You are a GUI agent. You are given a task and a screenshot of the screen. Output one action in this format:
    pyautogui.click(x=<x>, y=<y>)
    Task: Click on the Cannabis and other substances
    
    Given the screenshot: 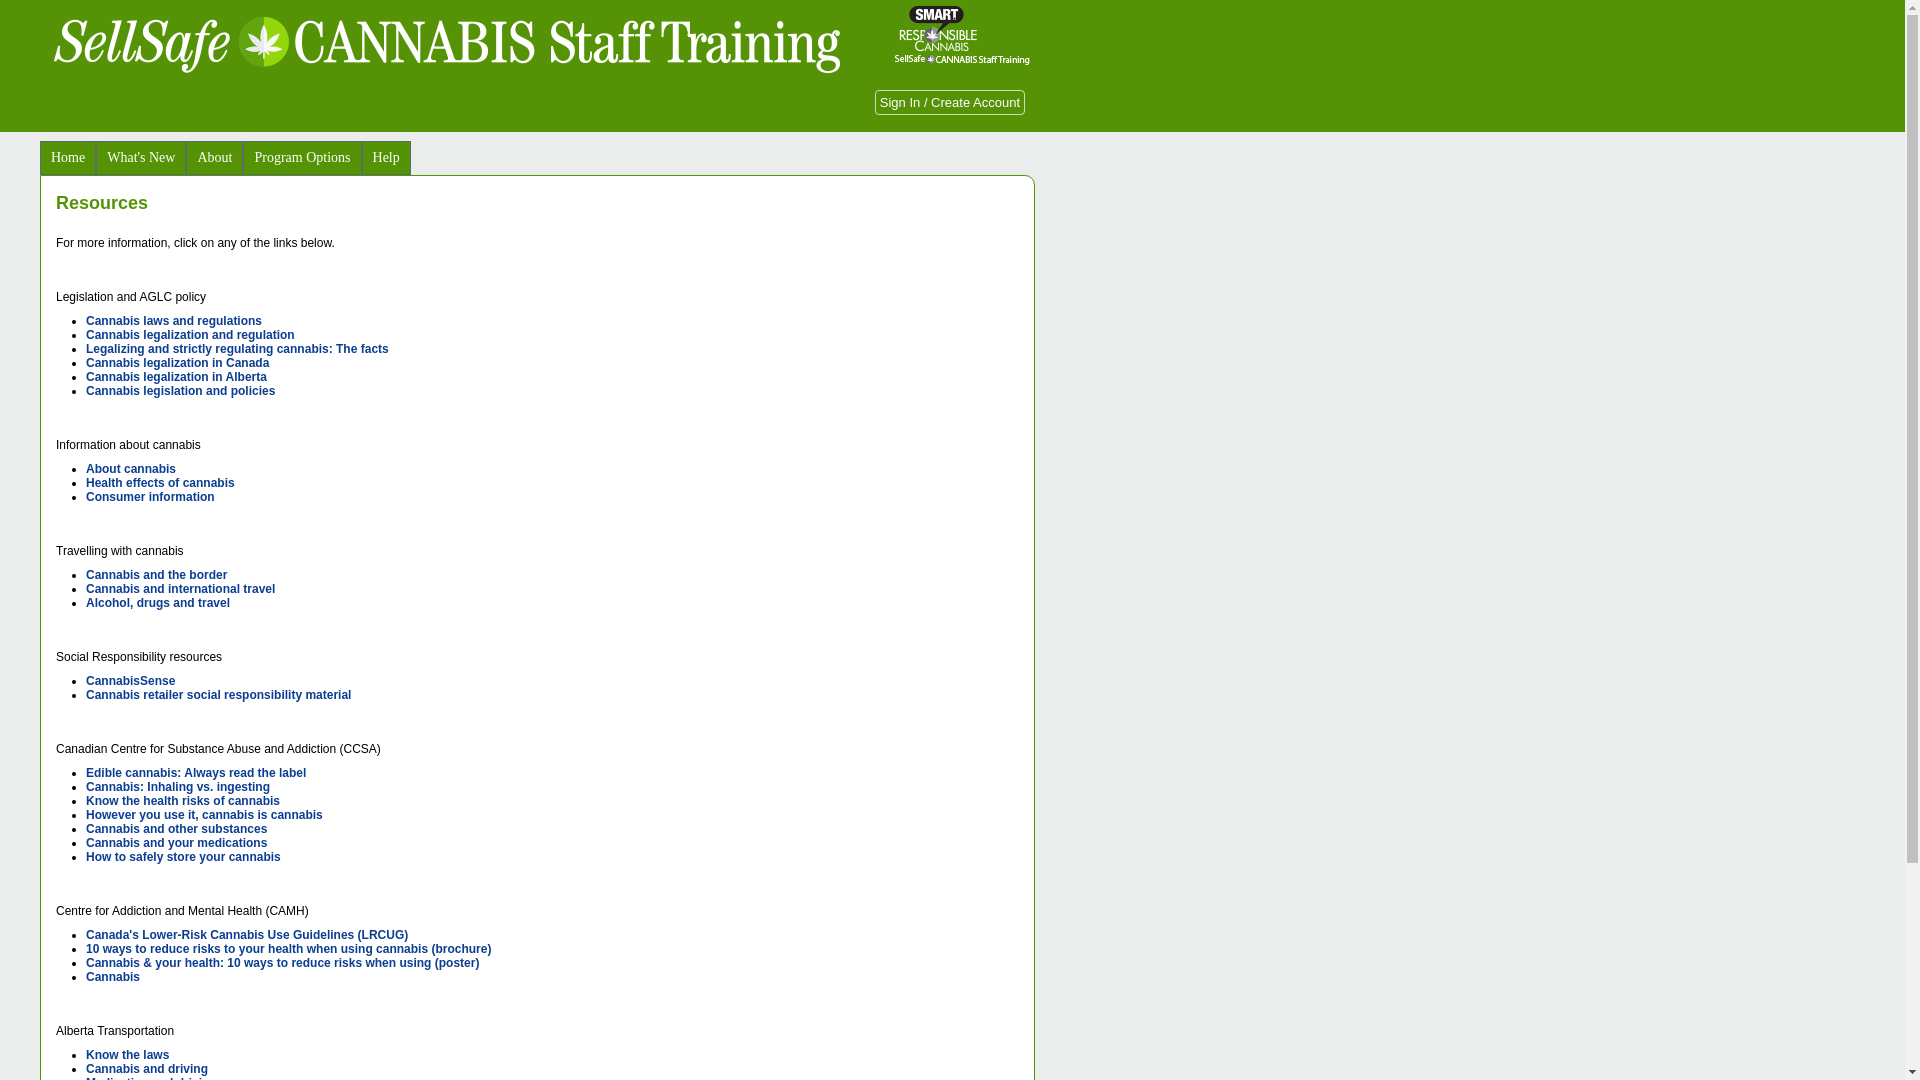 What is the action you would take?
    pyautogui.click(x=176, y=829)
    